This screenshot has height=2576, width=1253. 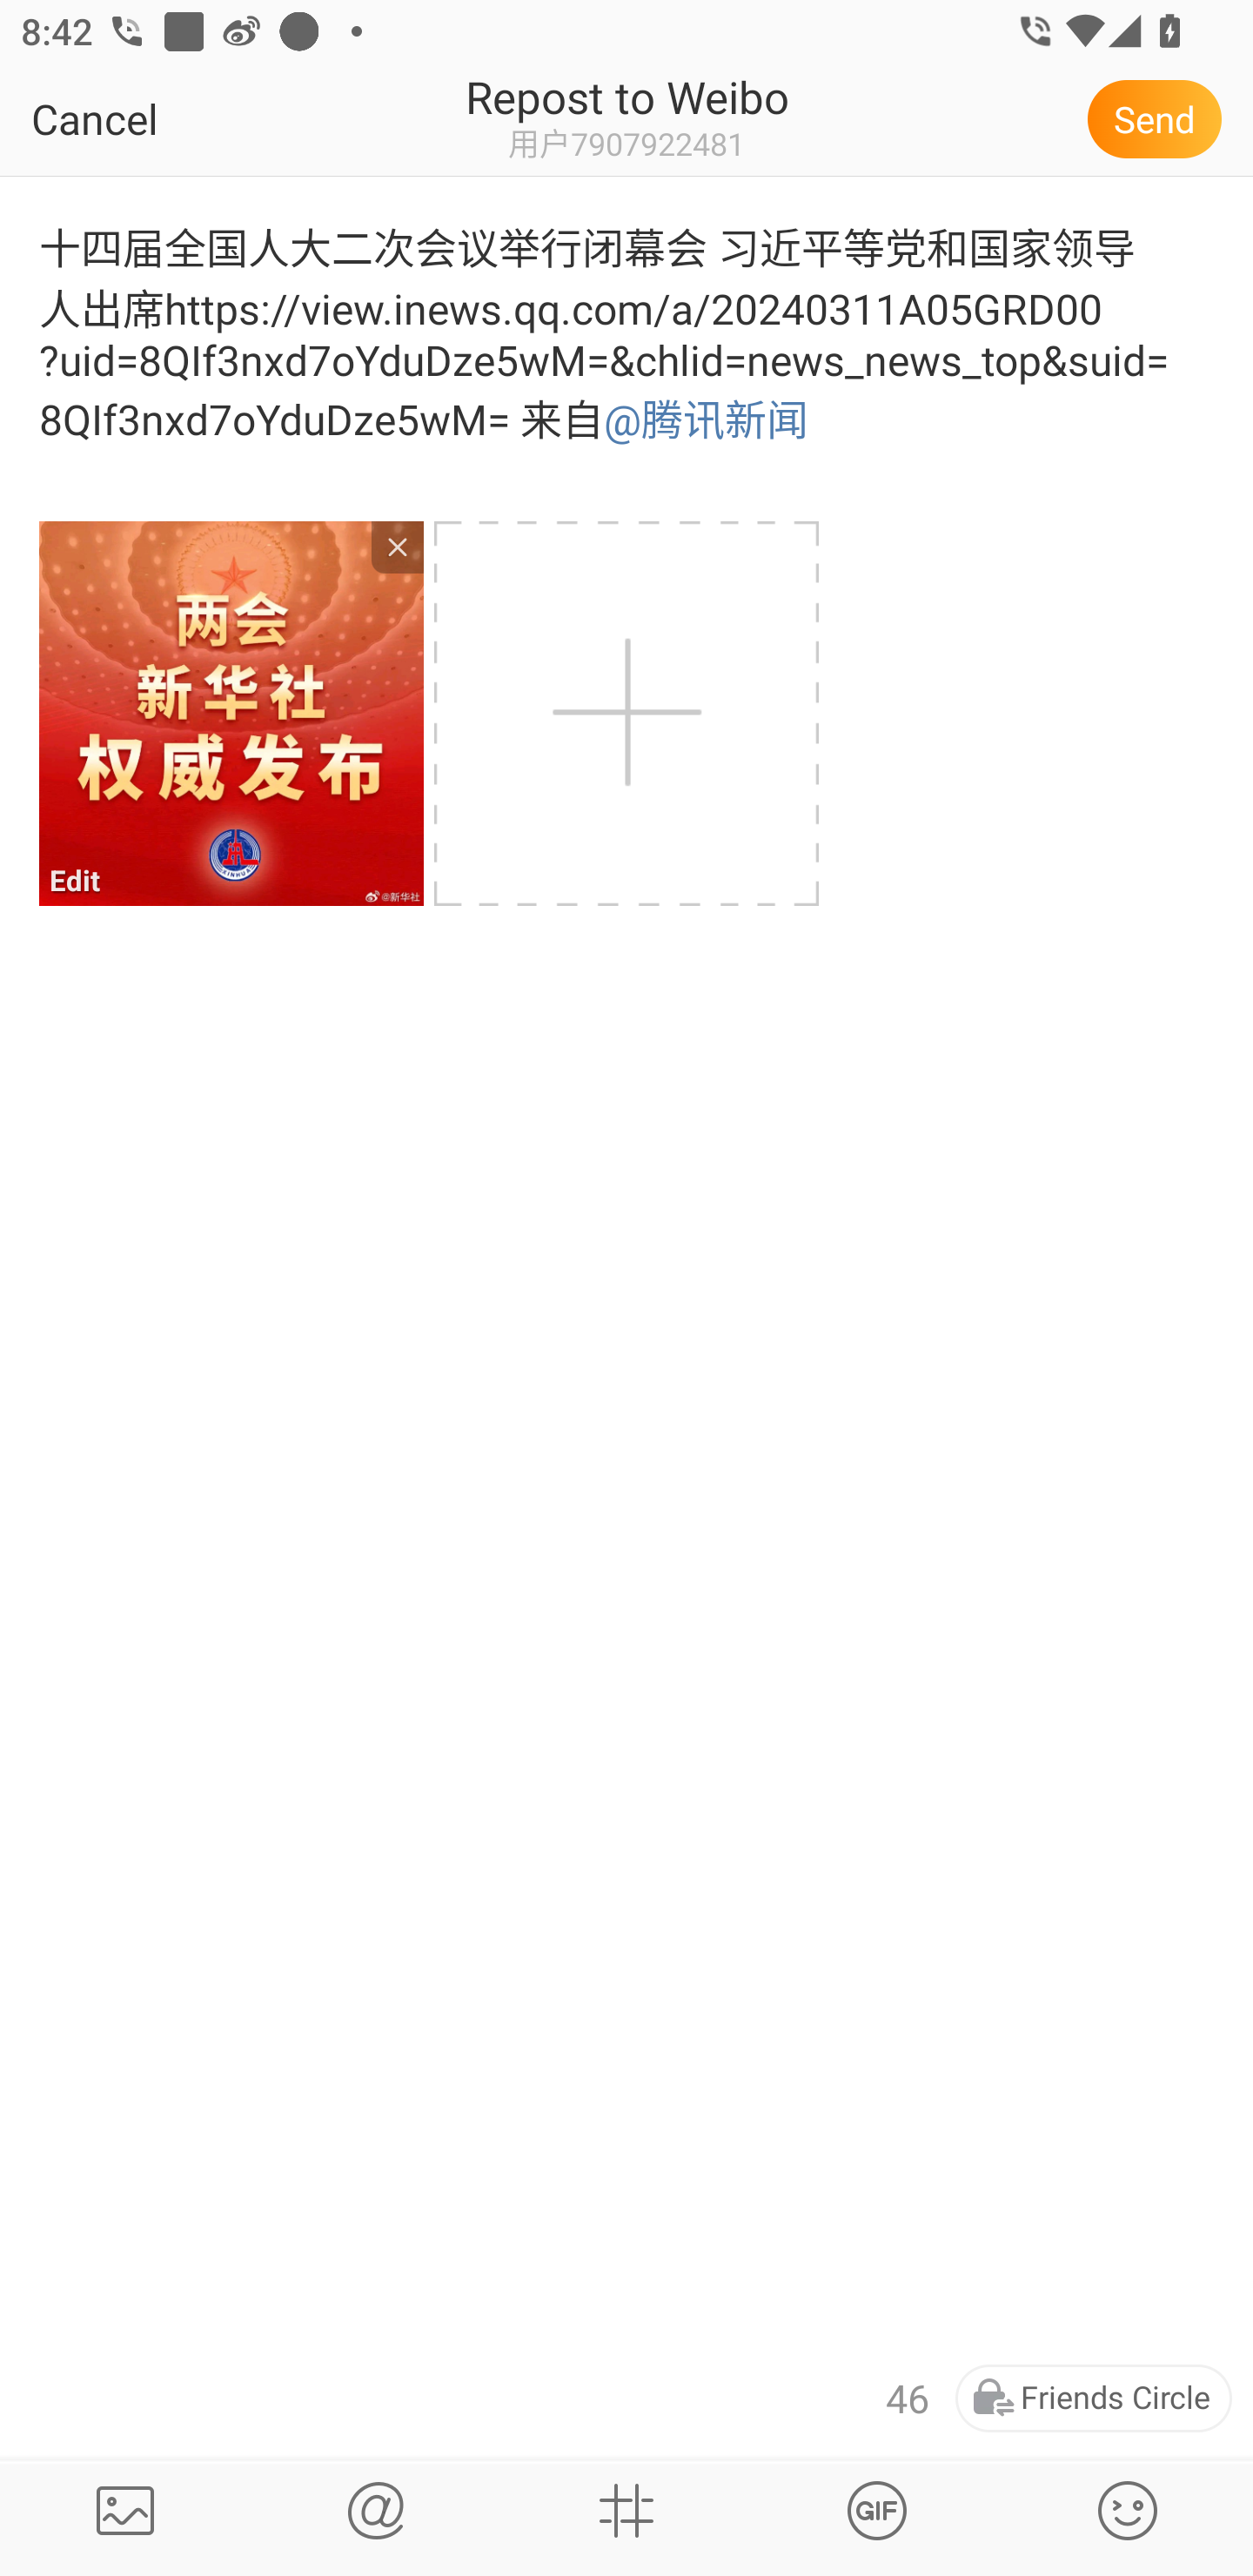 I want to click on 46 Number of words available:, so click(x=908, y=2398).